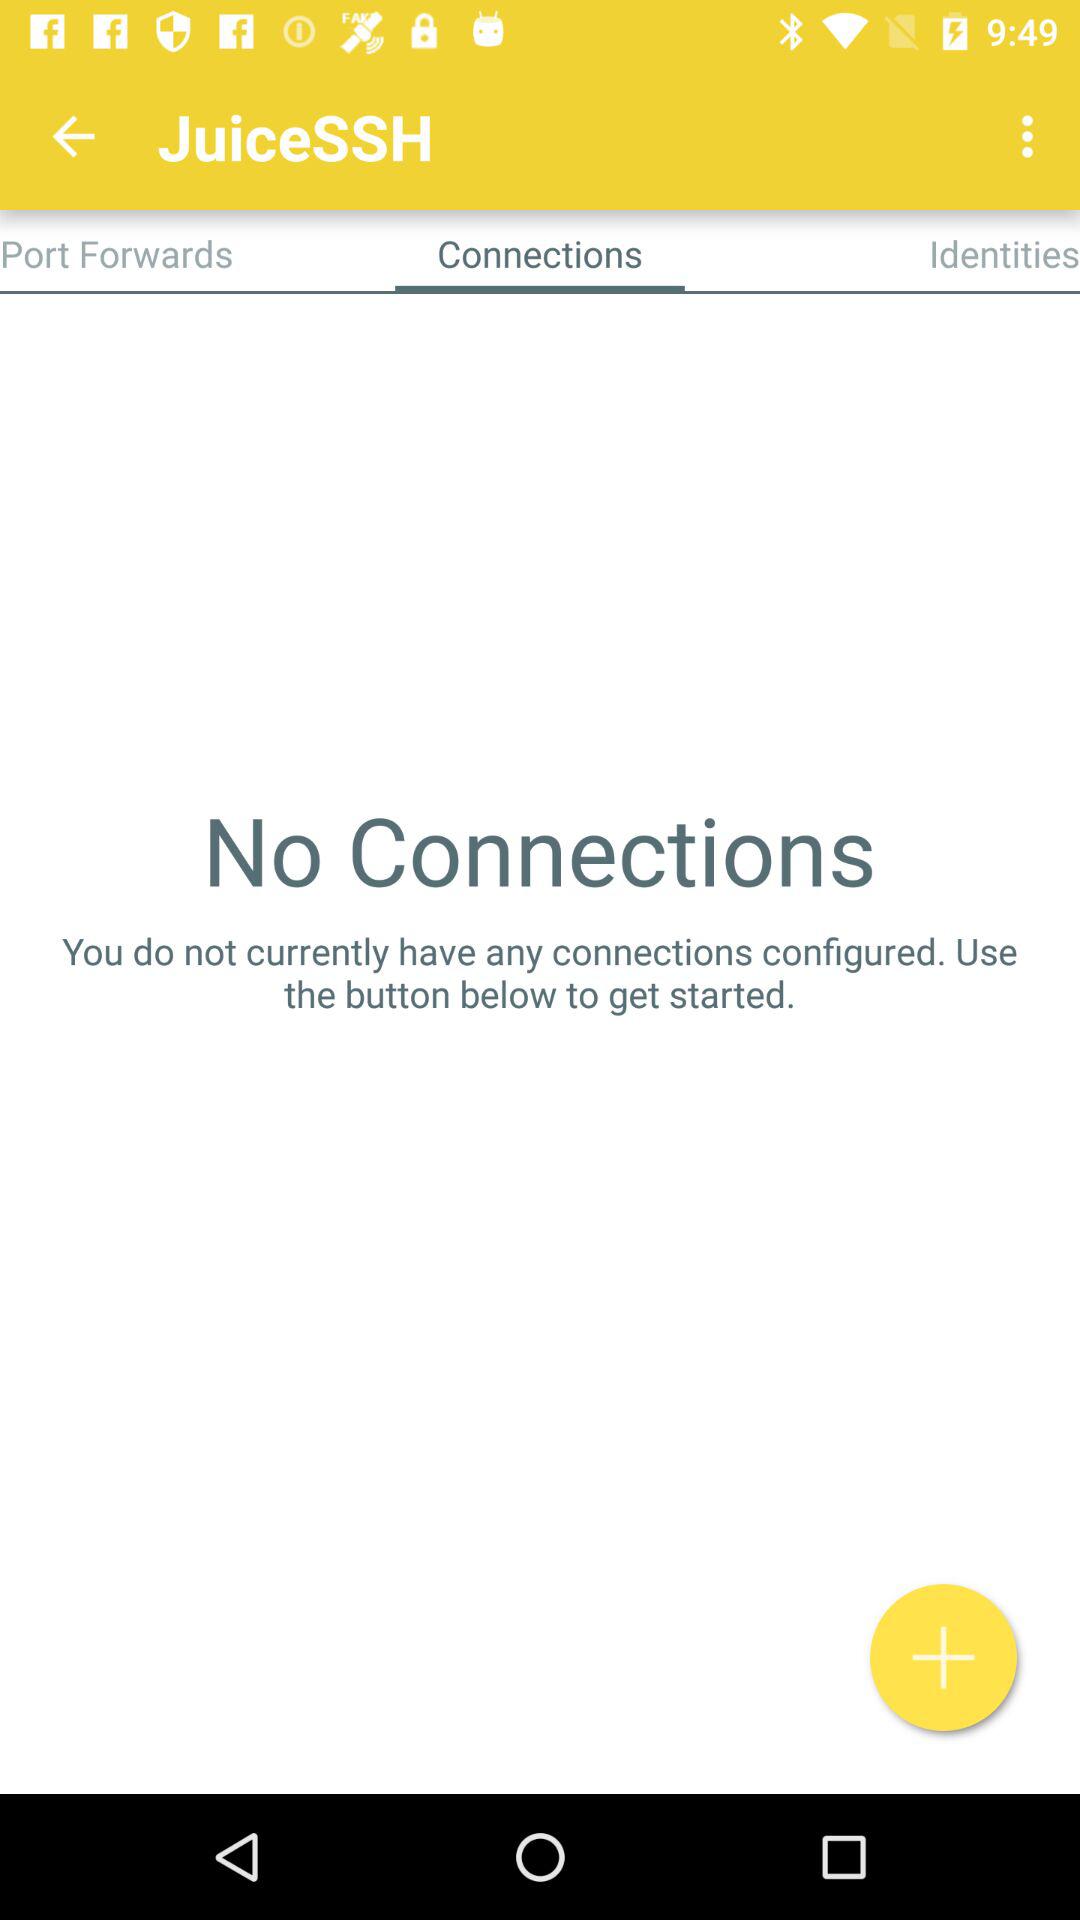 The height and width of the screenshot is (1920, 1080). What do you see at coordinates (73, 136) in the screenshot?
I see `launch icon next to the juicessh` at bounding box center [73, 136].